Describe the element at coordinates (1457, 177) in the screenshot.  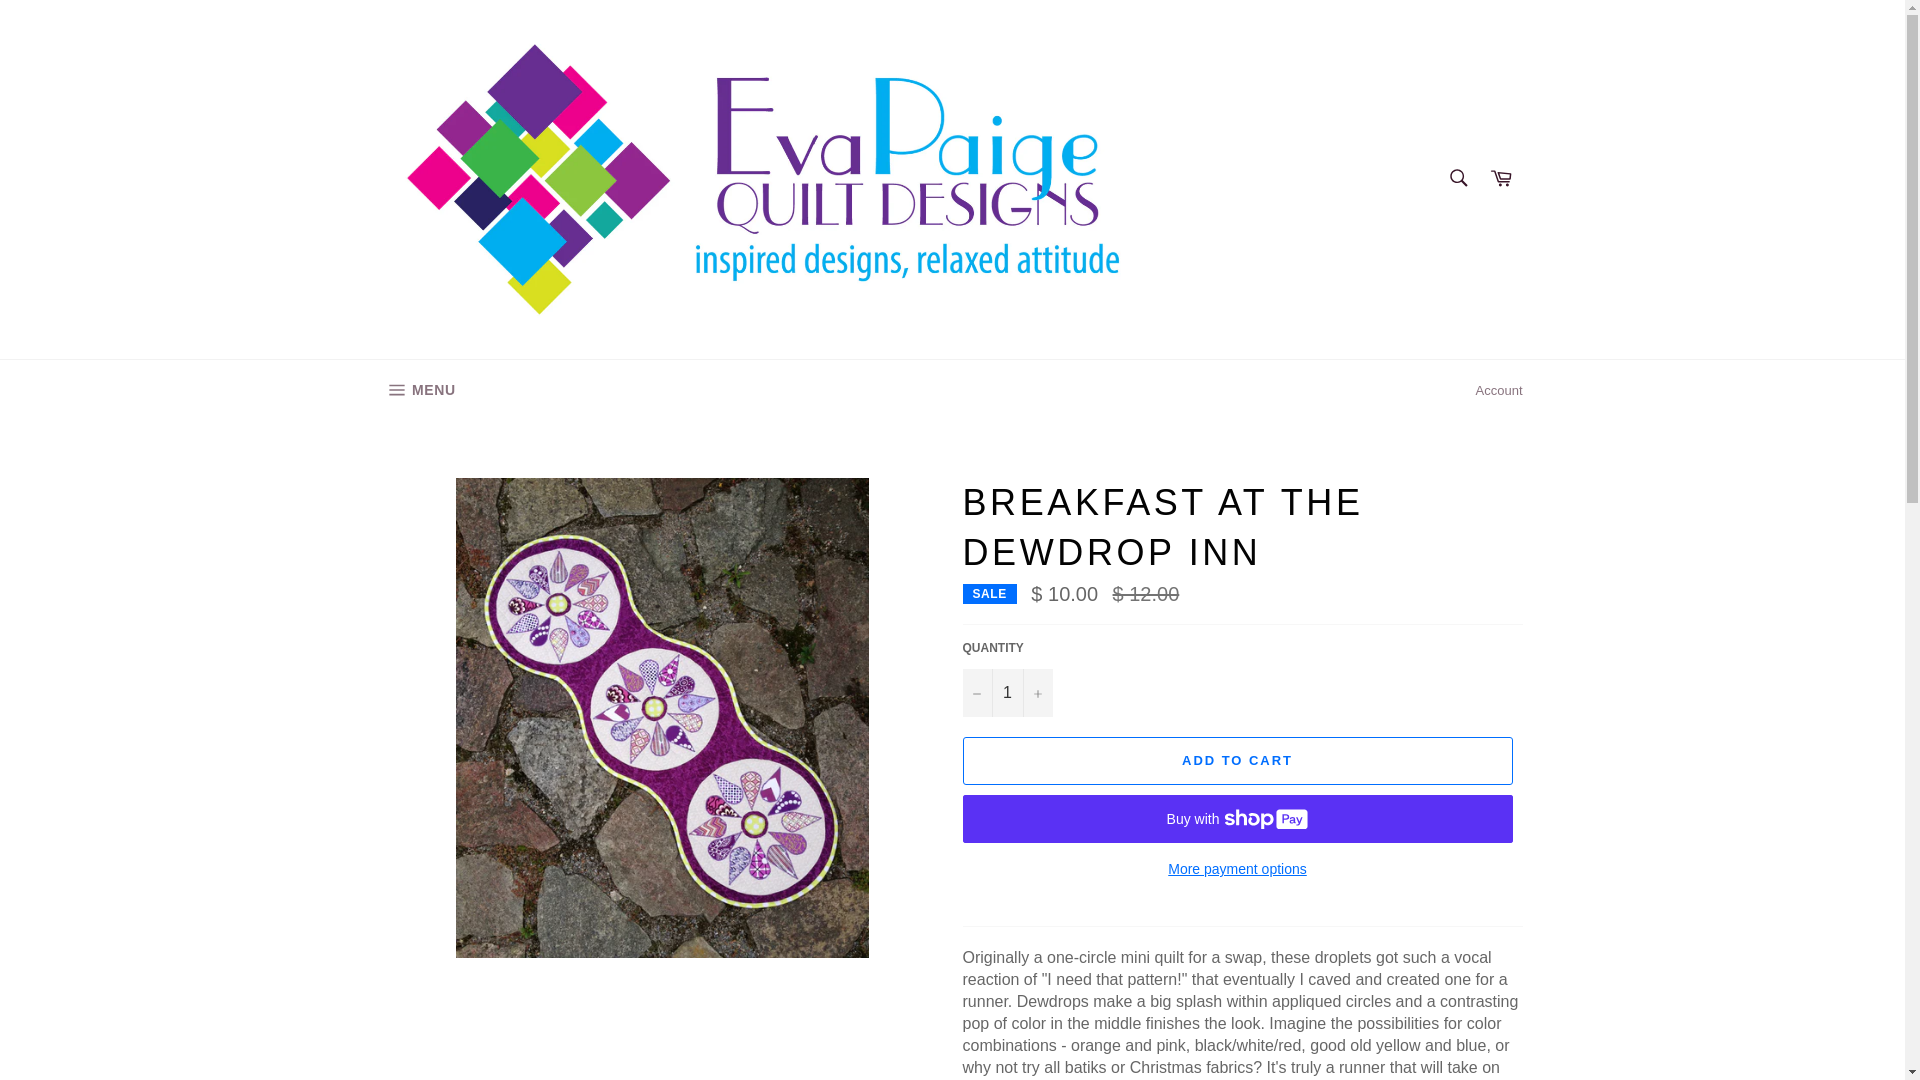
I see `Account` at that location.